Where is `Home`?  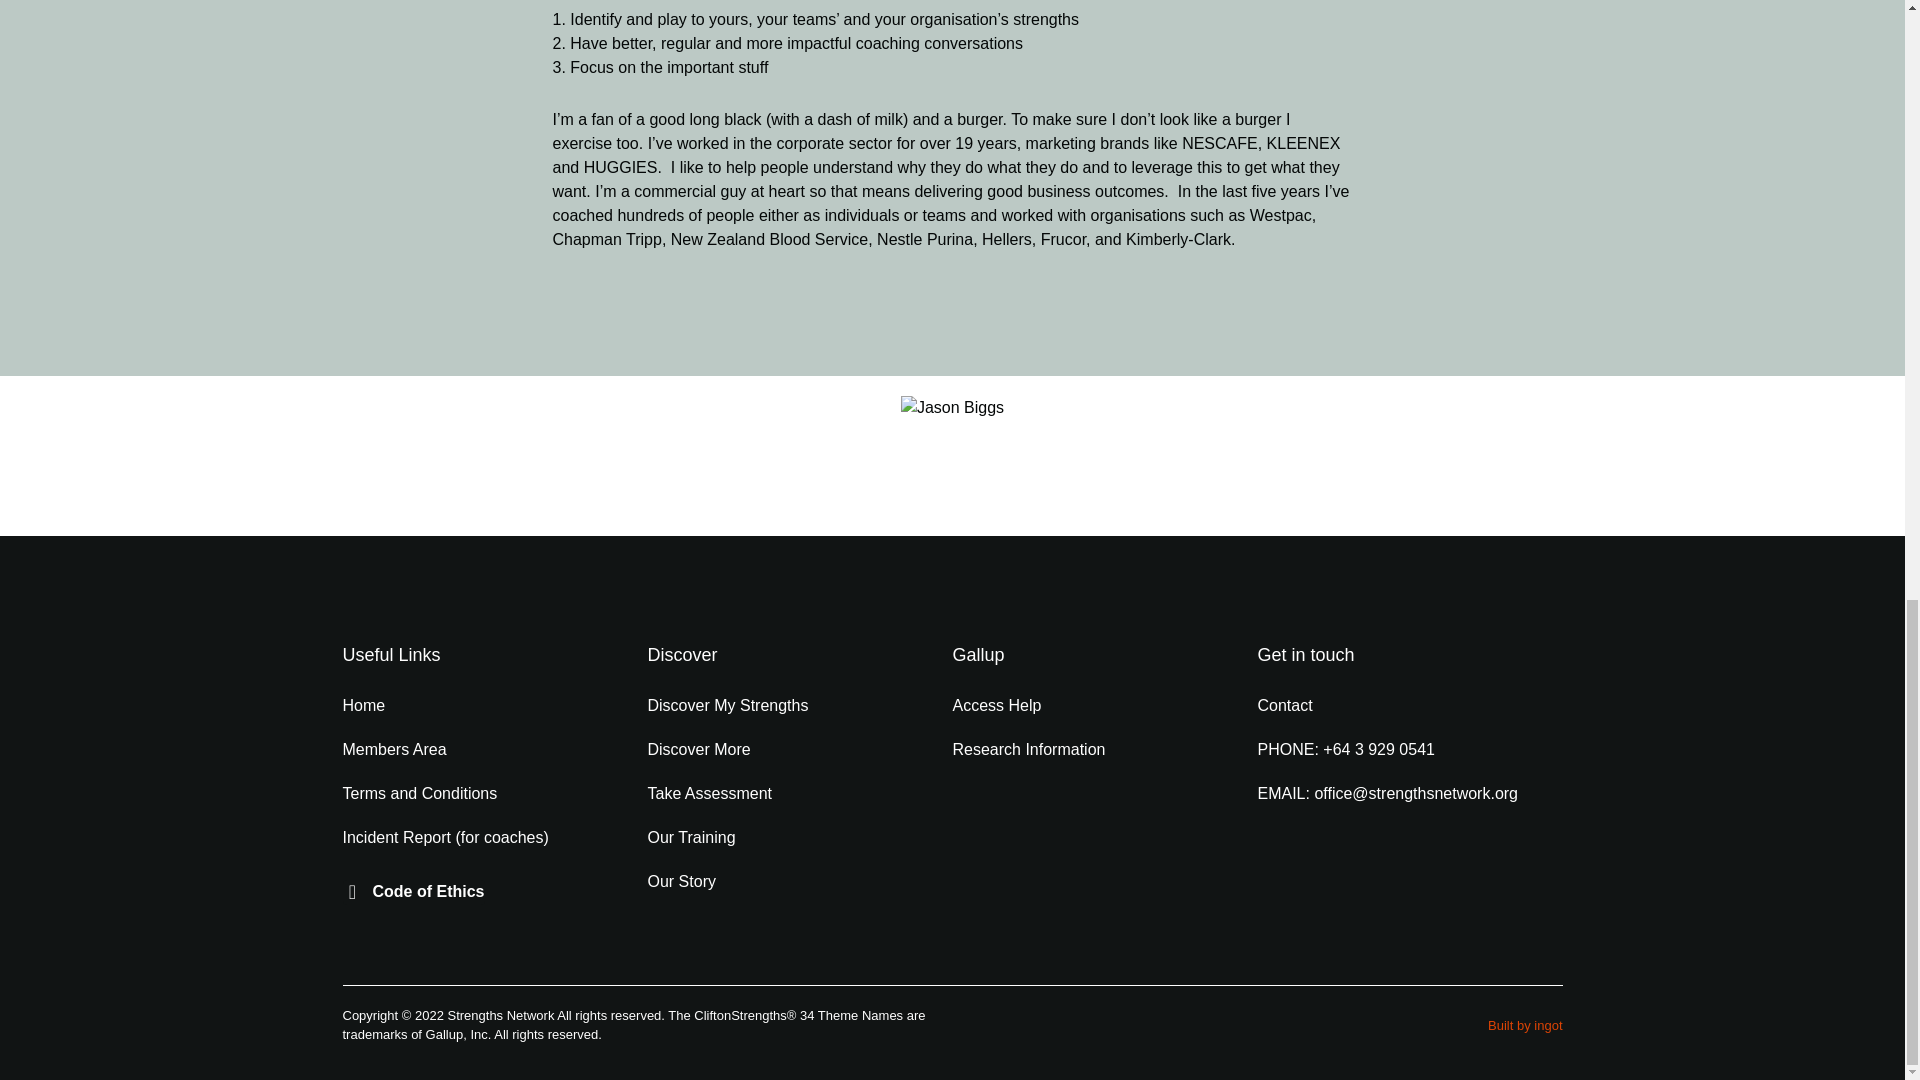 Home is located at coordinates (494, 705).